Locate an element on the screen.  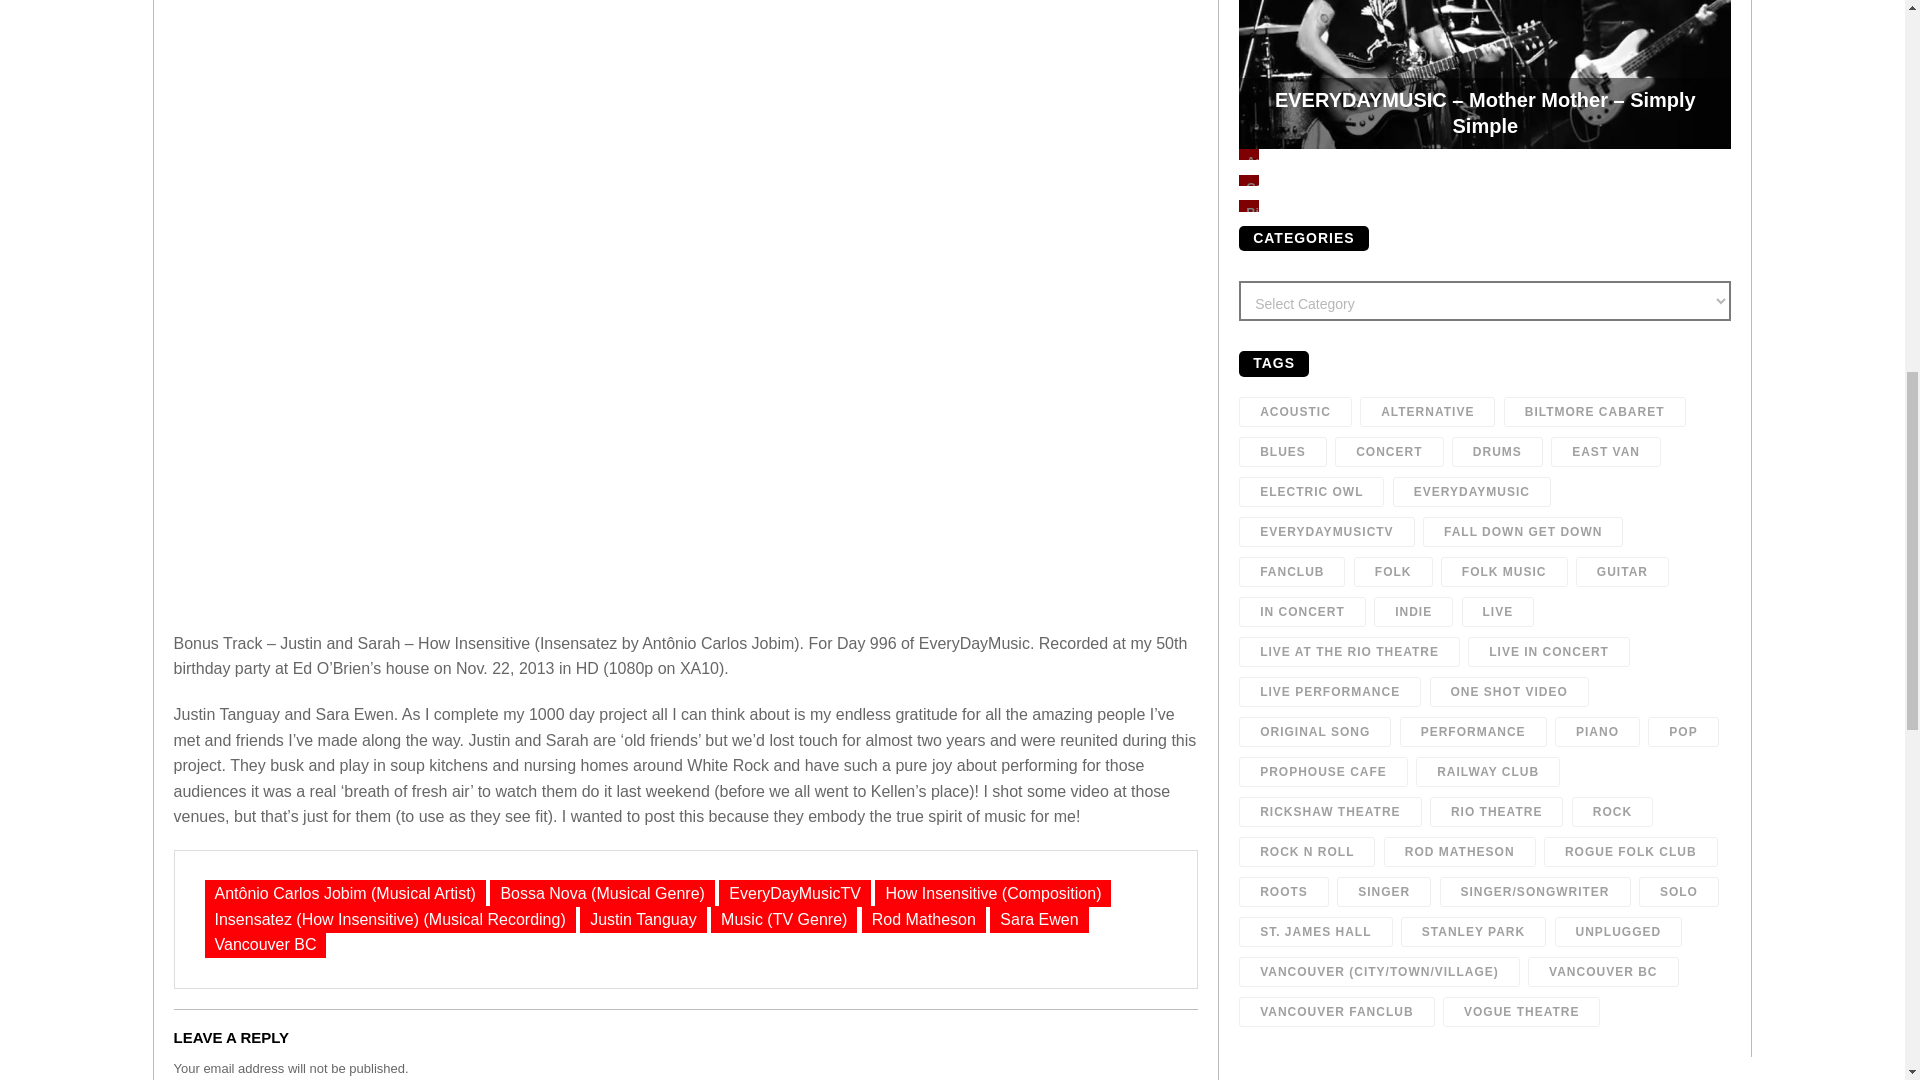
CONCERT is located at coordinates (1388, 452).